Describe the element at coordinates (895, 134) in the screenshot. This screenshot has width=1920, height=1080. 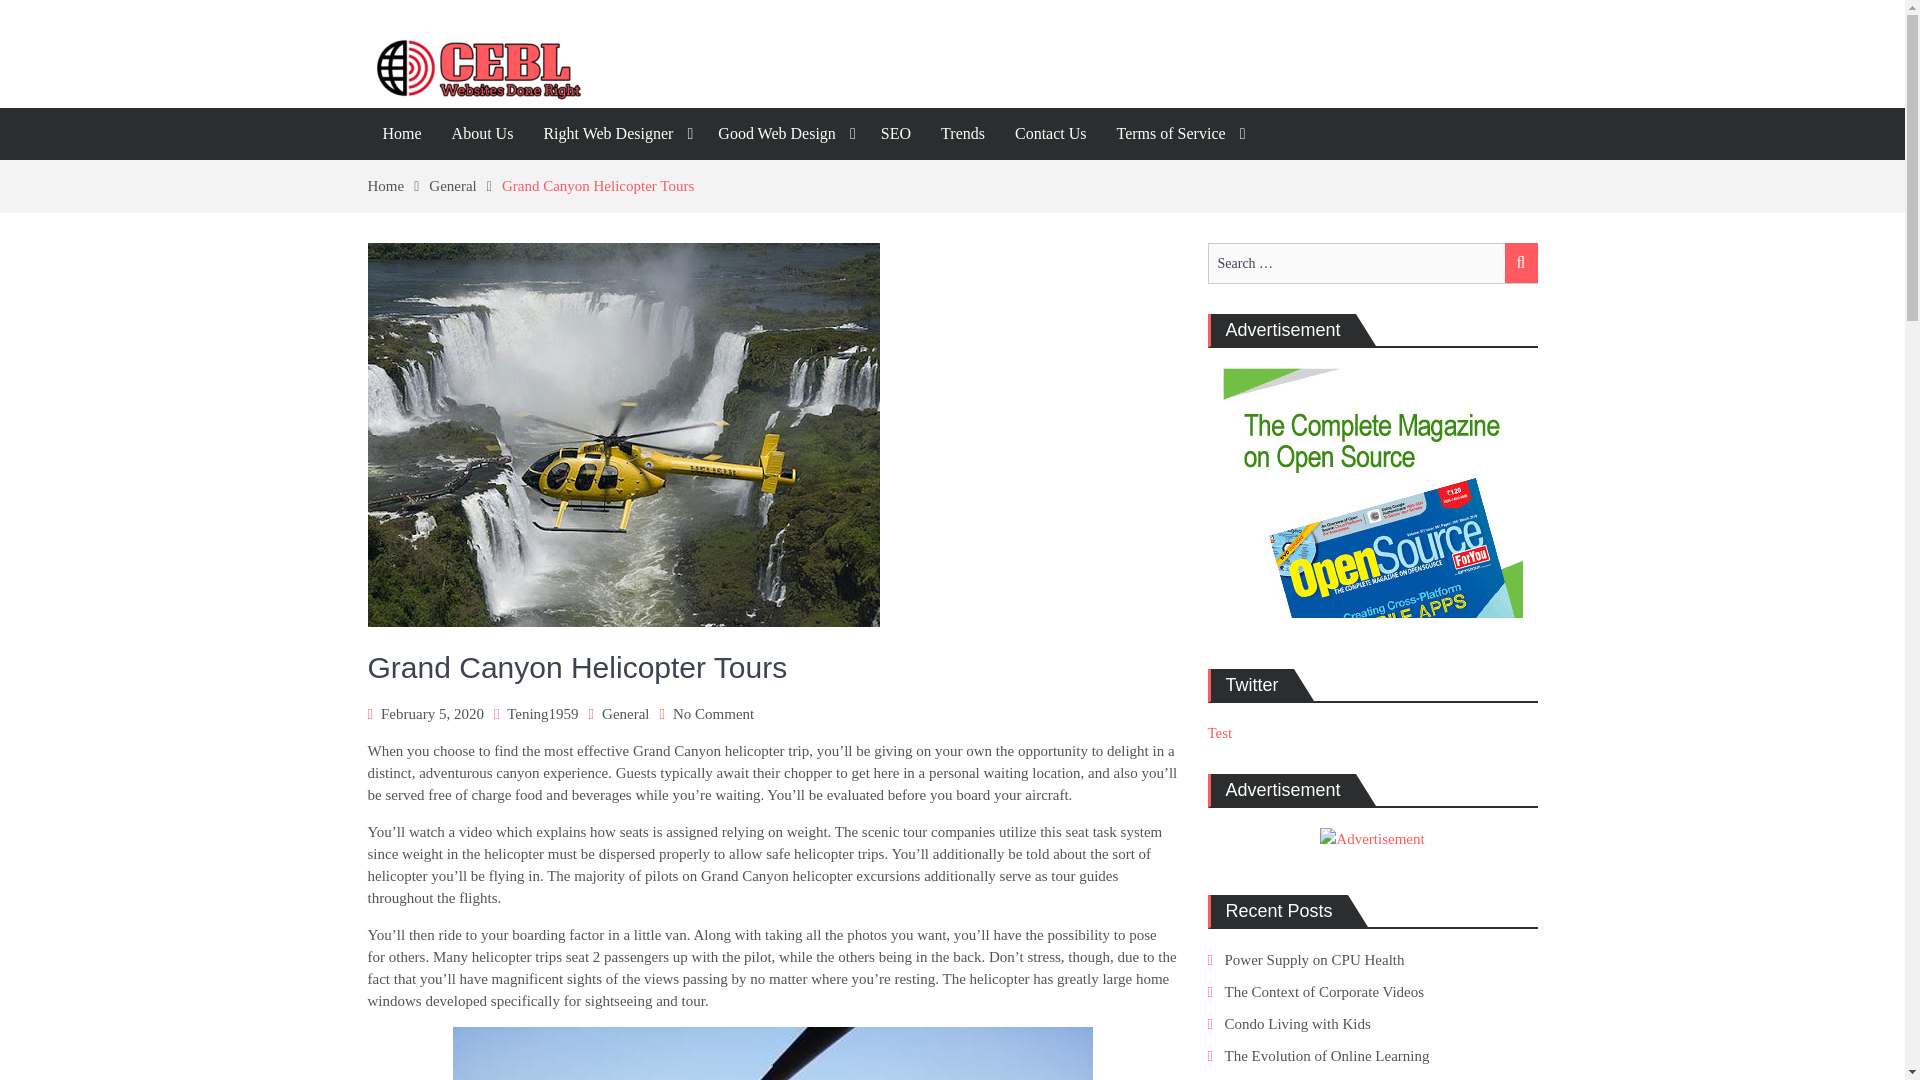
I see `Terms of Service` at that location.